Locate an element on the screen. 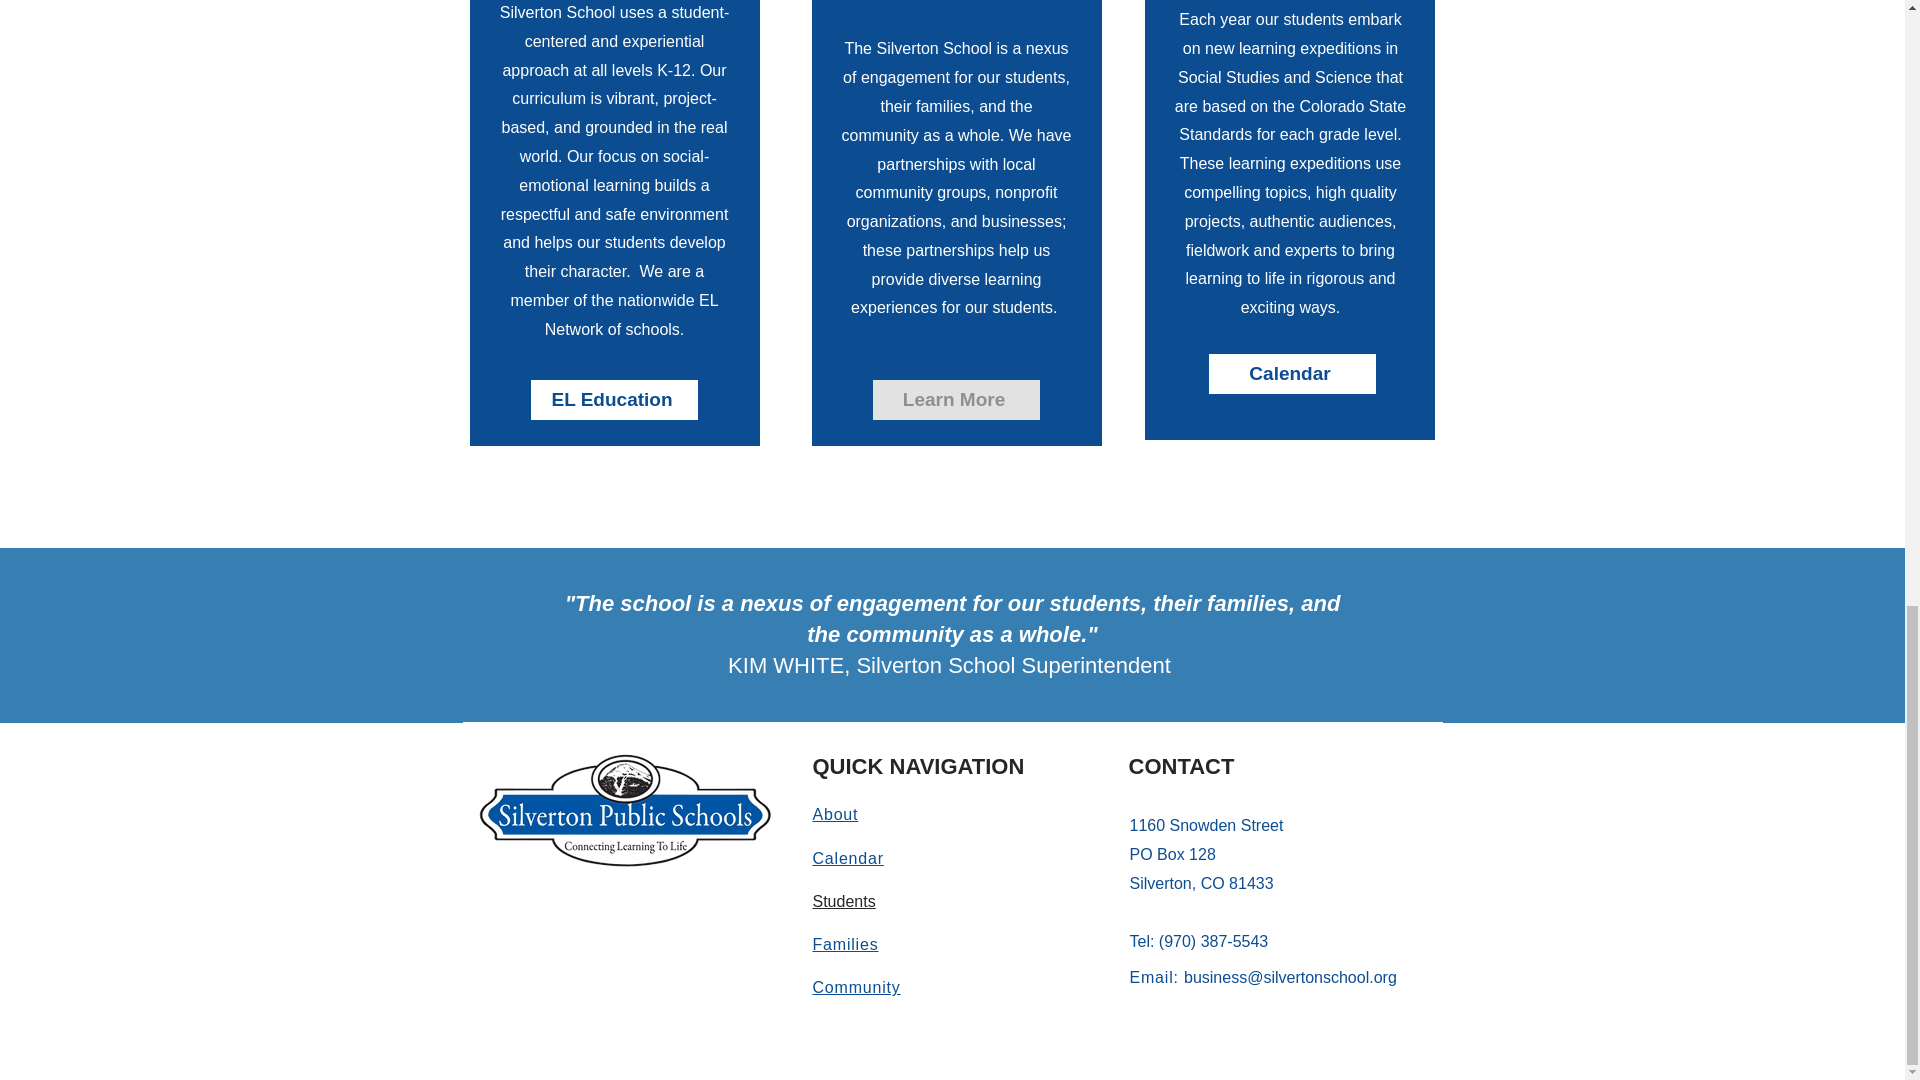 The image size is (1920, 1080). About is located at coordinates (835, 814).